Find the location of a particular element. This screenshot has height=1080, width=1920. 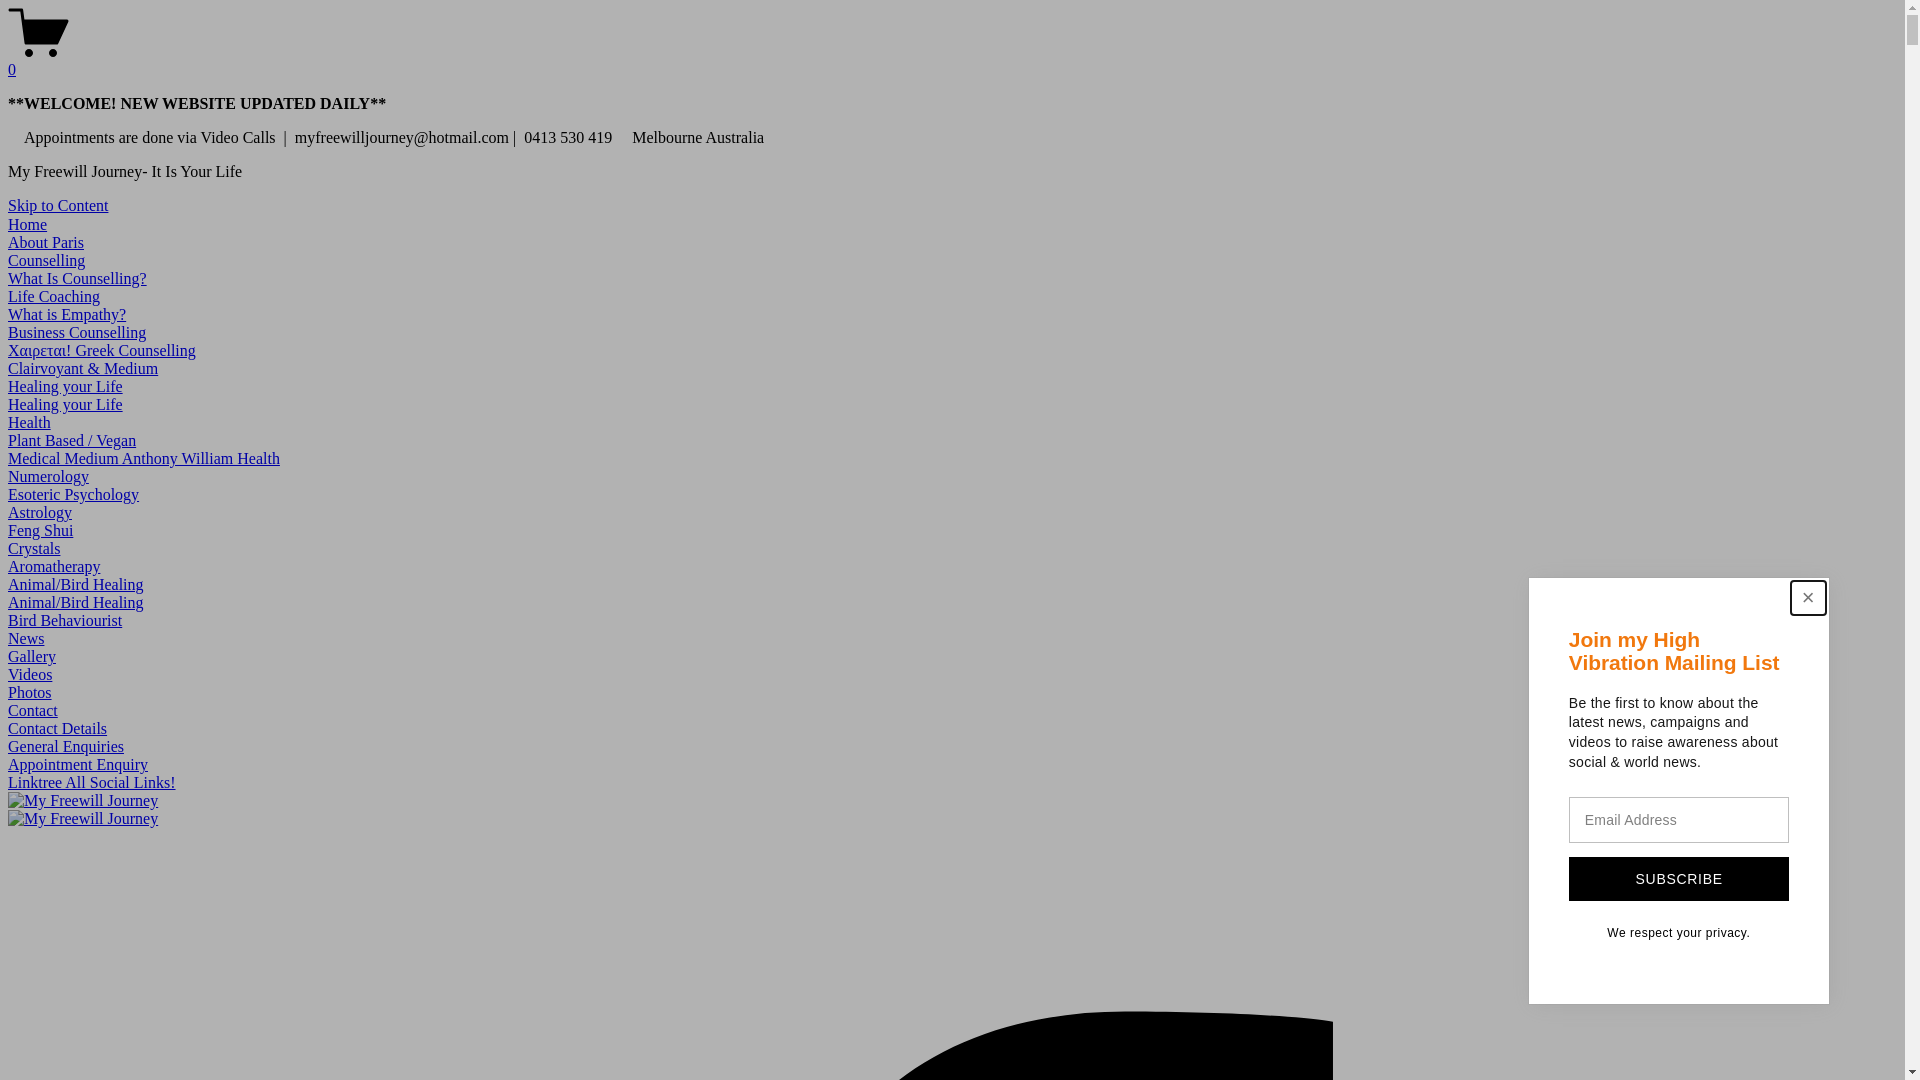

Counselling is located at coordinates (46, 260).